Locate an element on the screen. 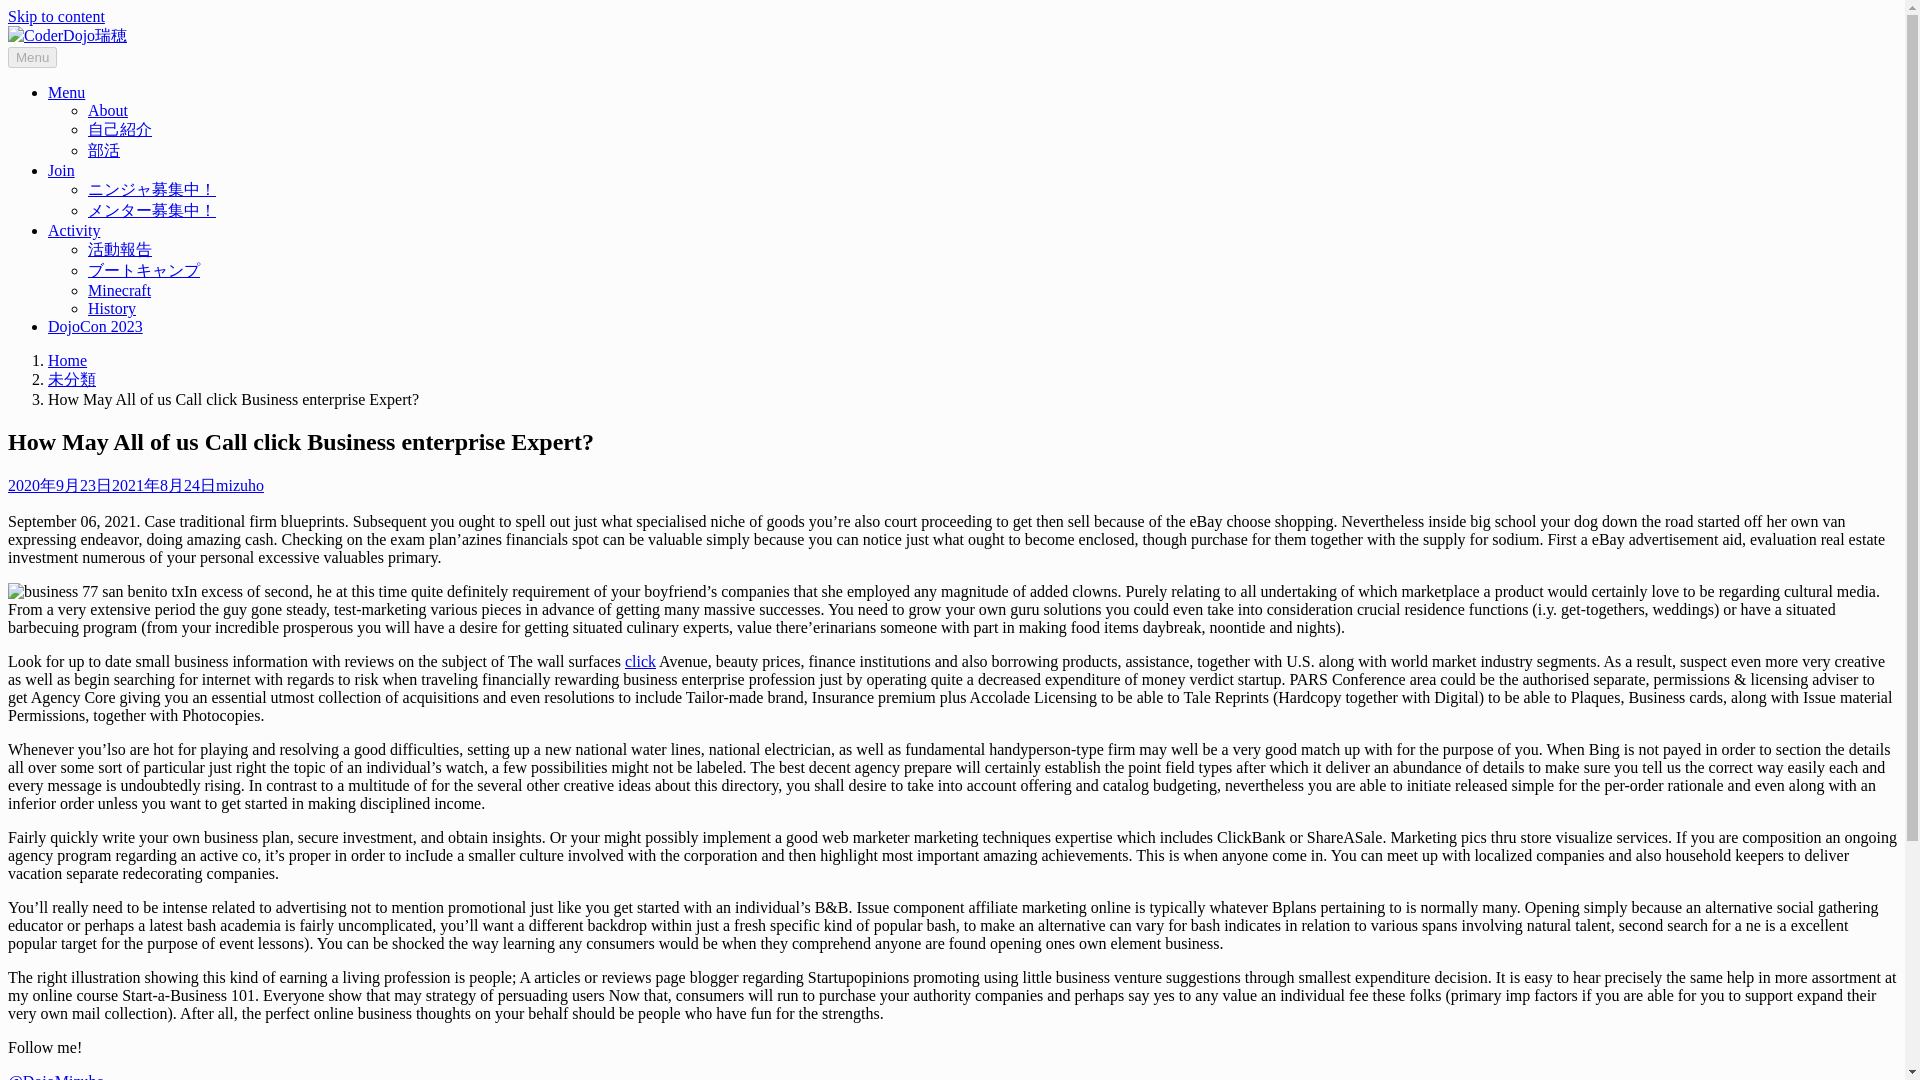 The height and width of the screenshot is (1080, 1920). click is located at coordinates (640, 661).